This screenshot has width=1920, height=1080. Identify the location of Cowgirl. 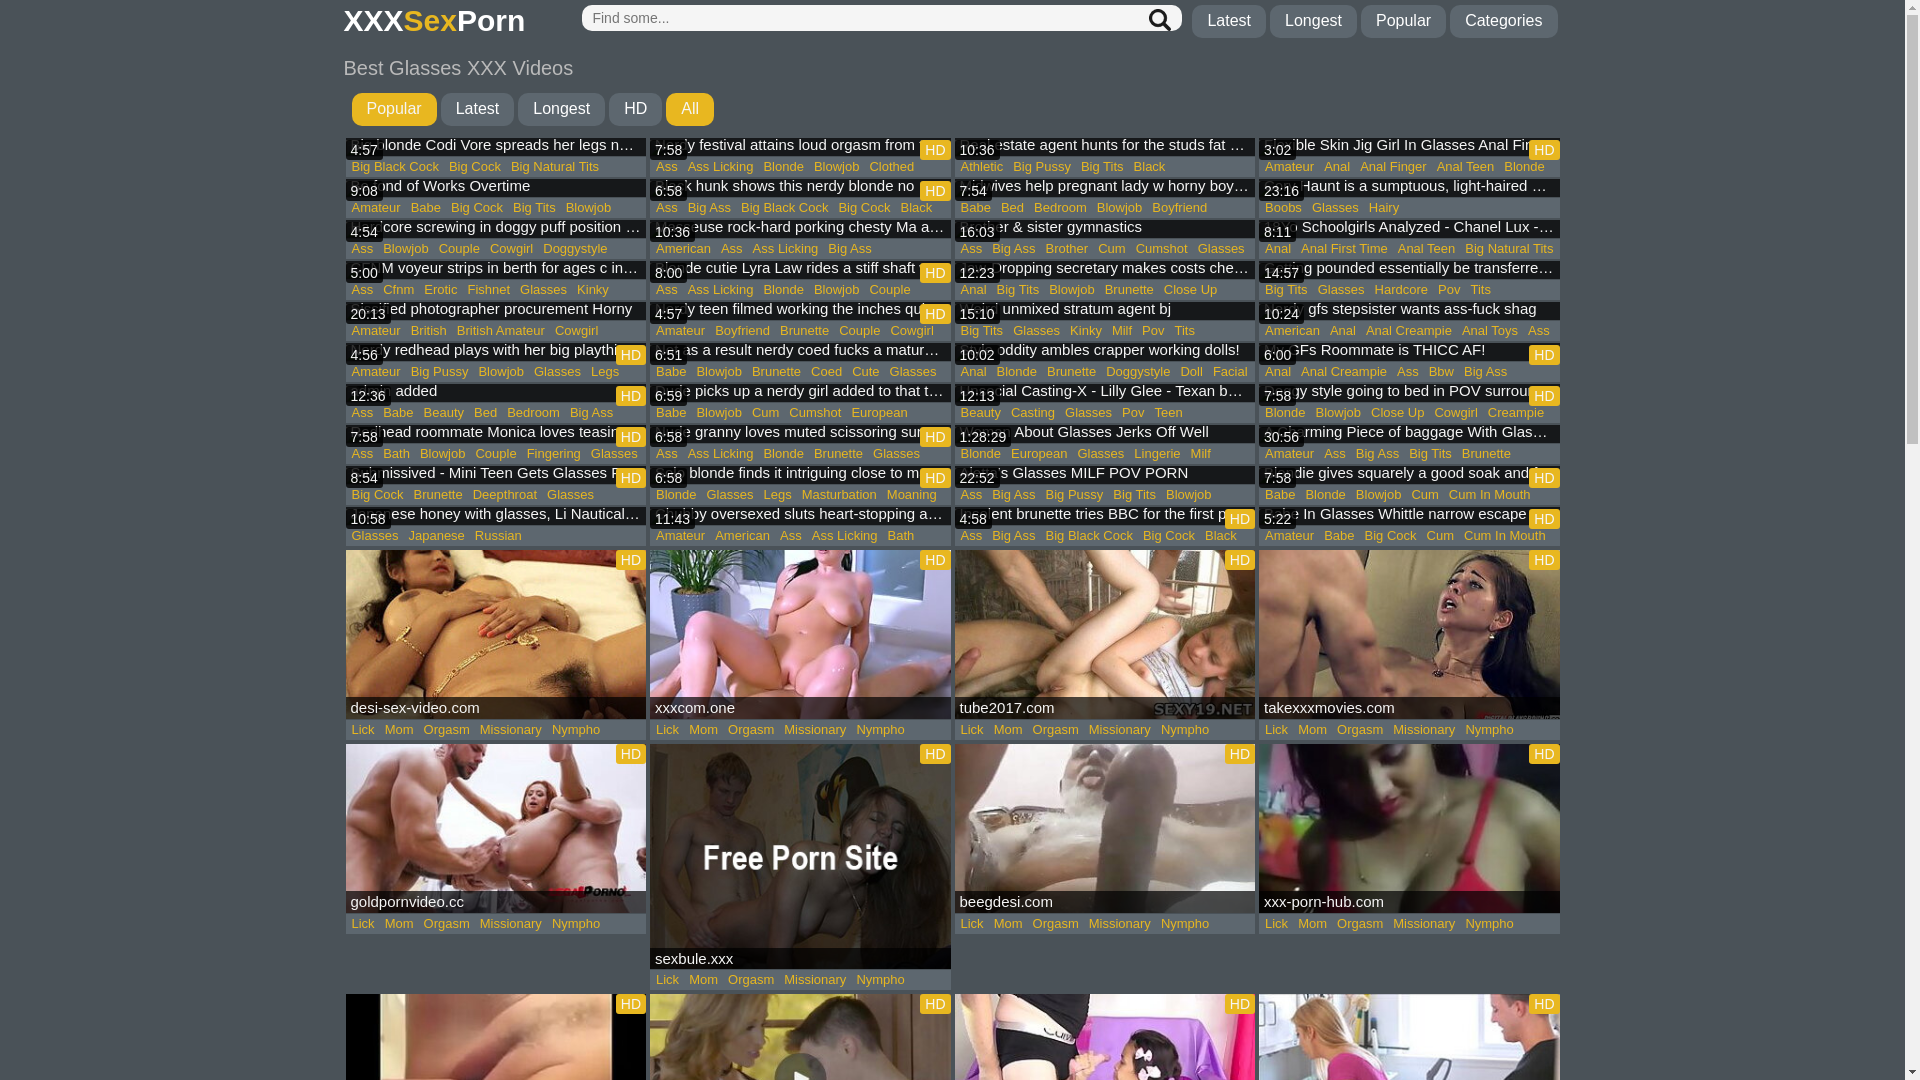
(512, 249).